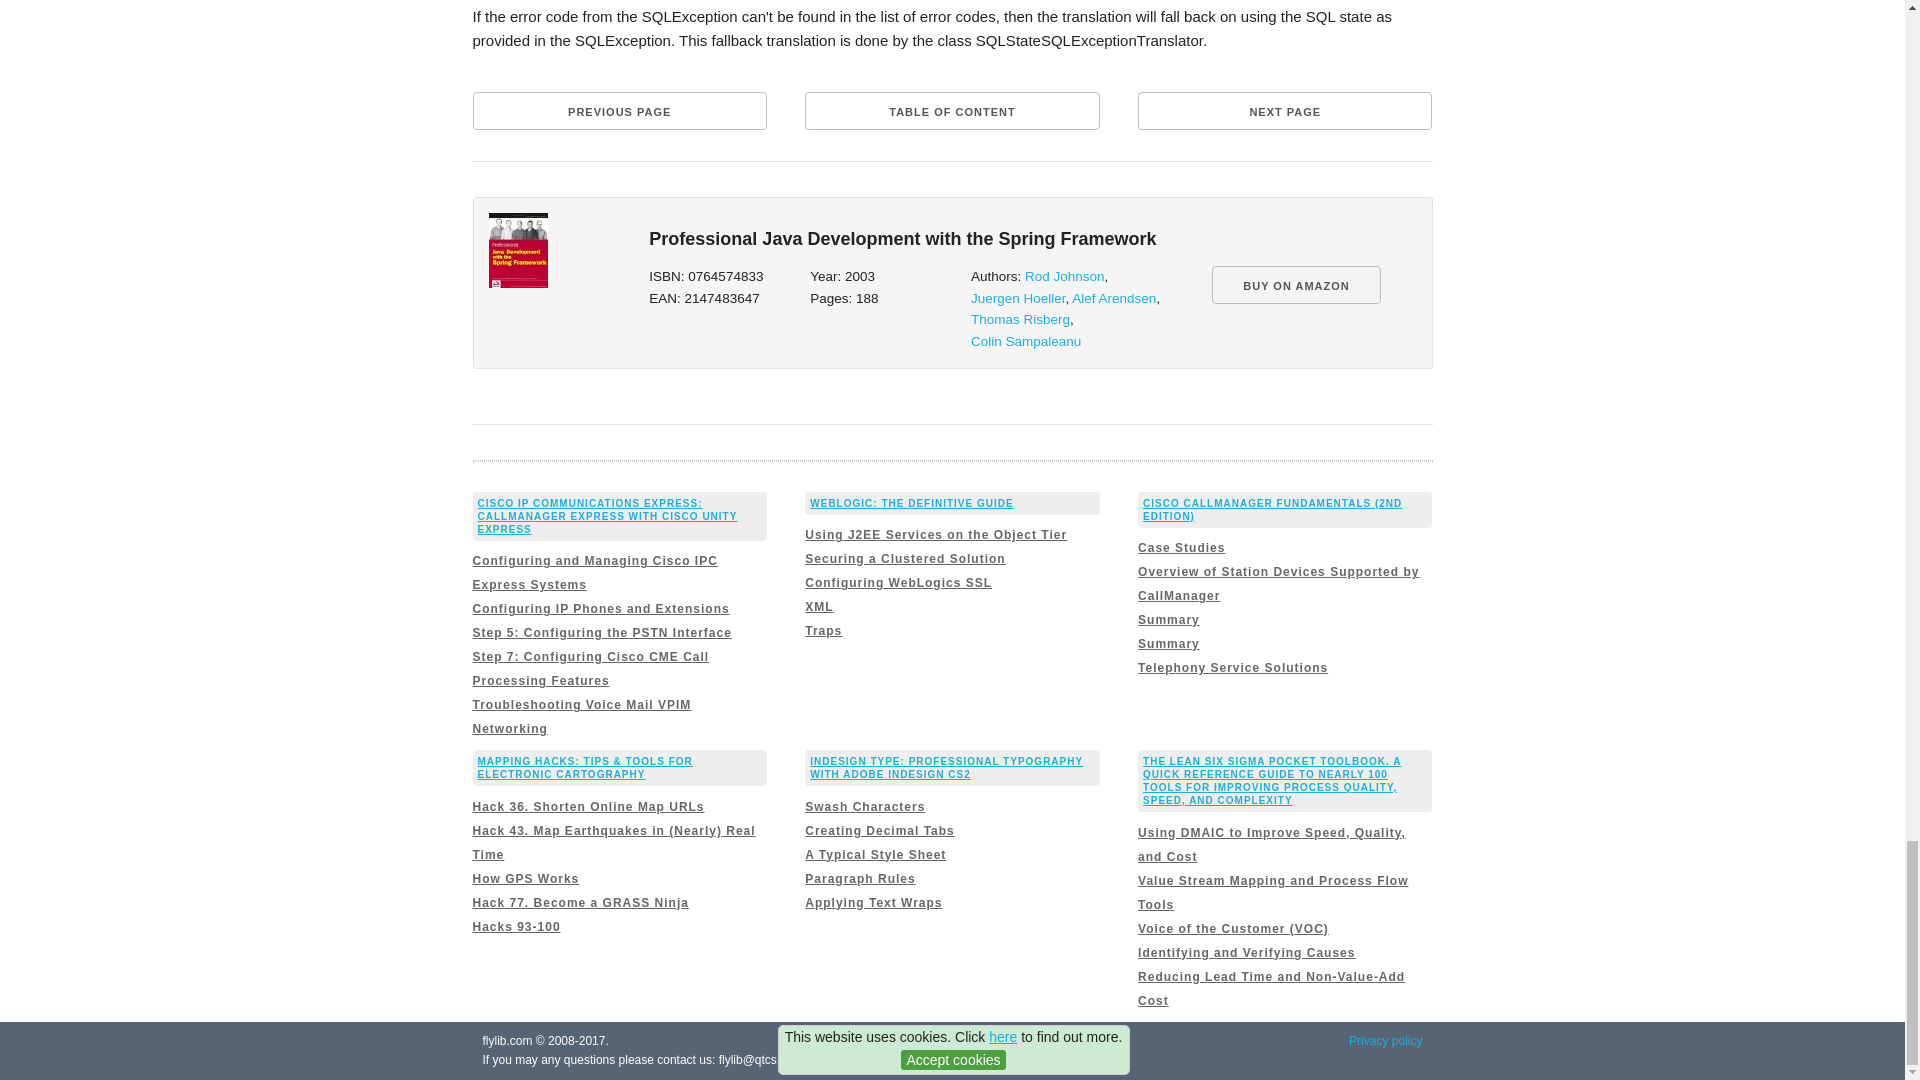 Image resolution: width=1920 pixels, height=1080 pixels. Describe the element at coordinates (1181, 548) in the screenshot. I see `Case Studies` at that location.